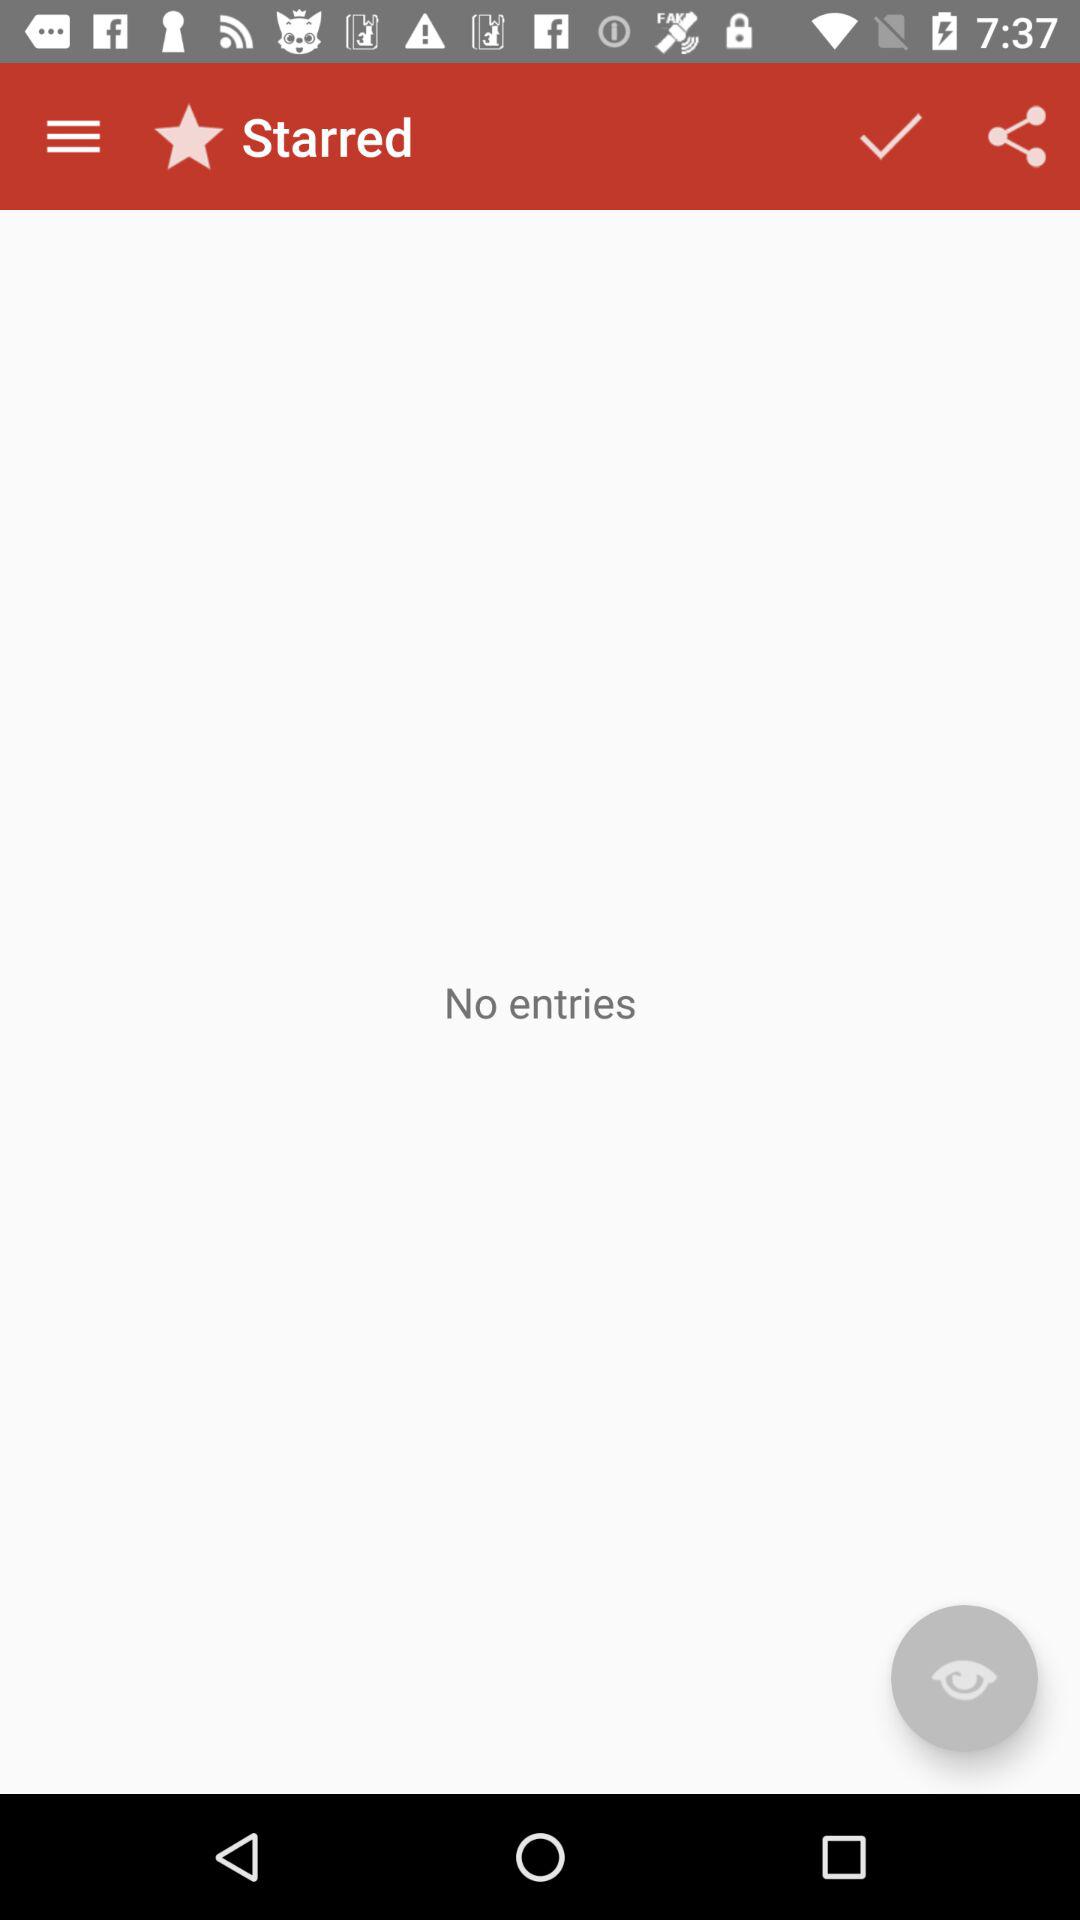 This screenshot has width=1080, height=1920. I want to click on swipe until no entries app, so click(540, 1002).